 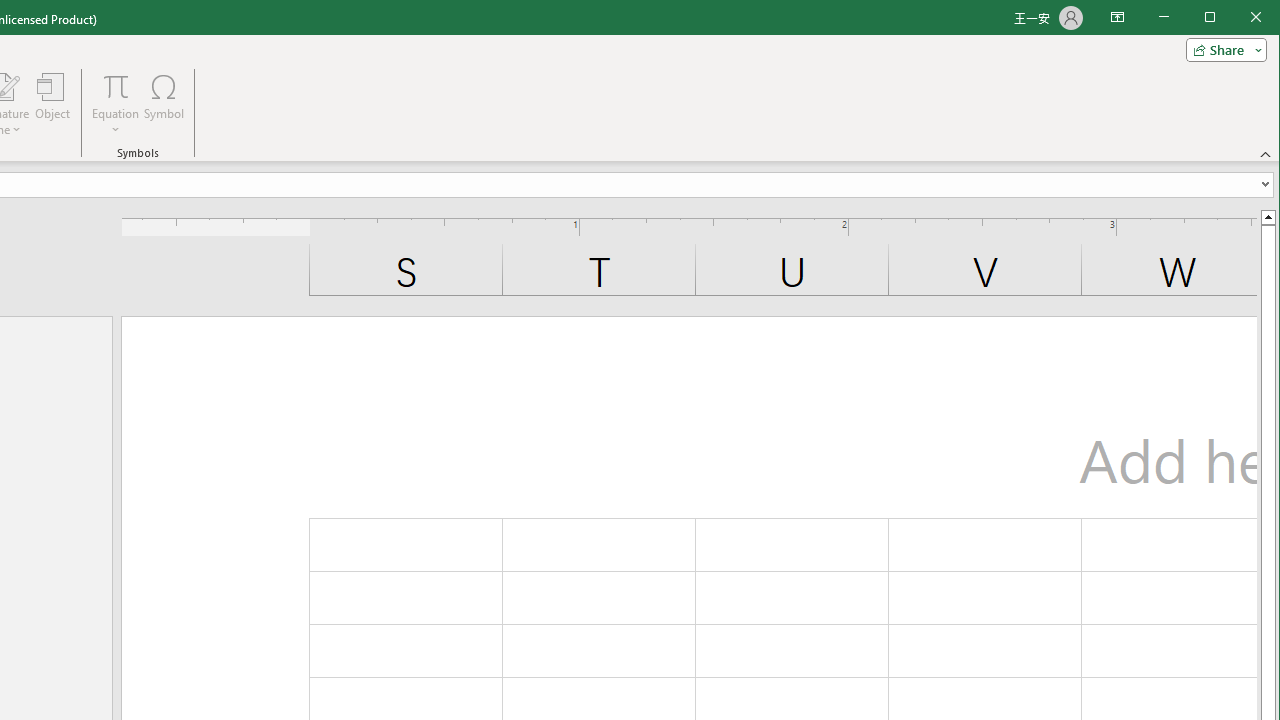 I want to click on Equation, so click(x=116, y=104).